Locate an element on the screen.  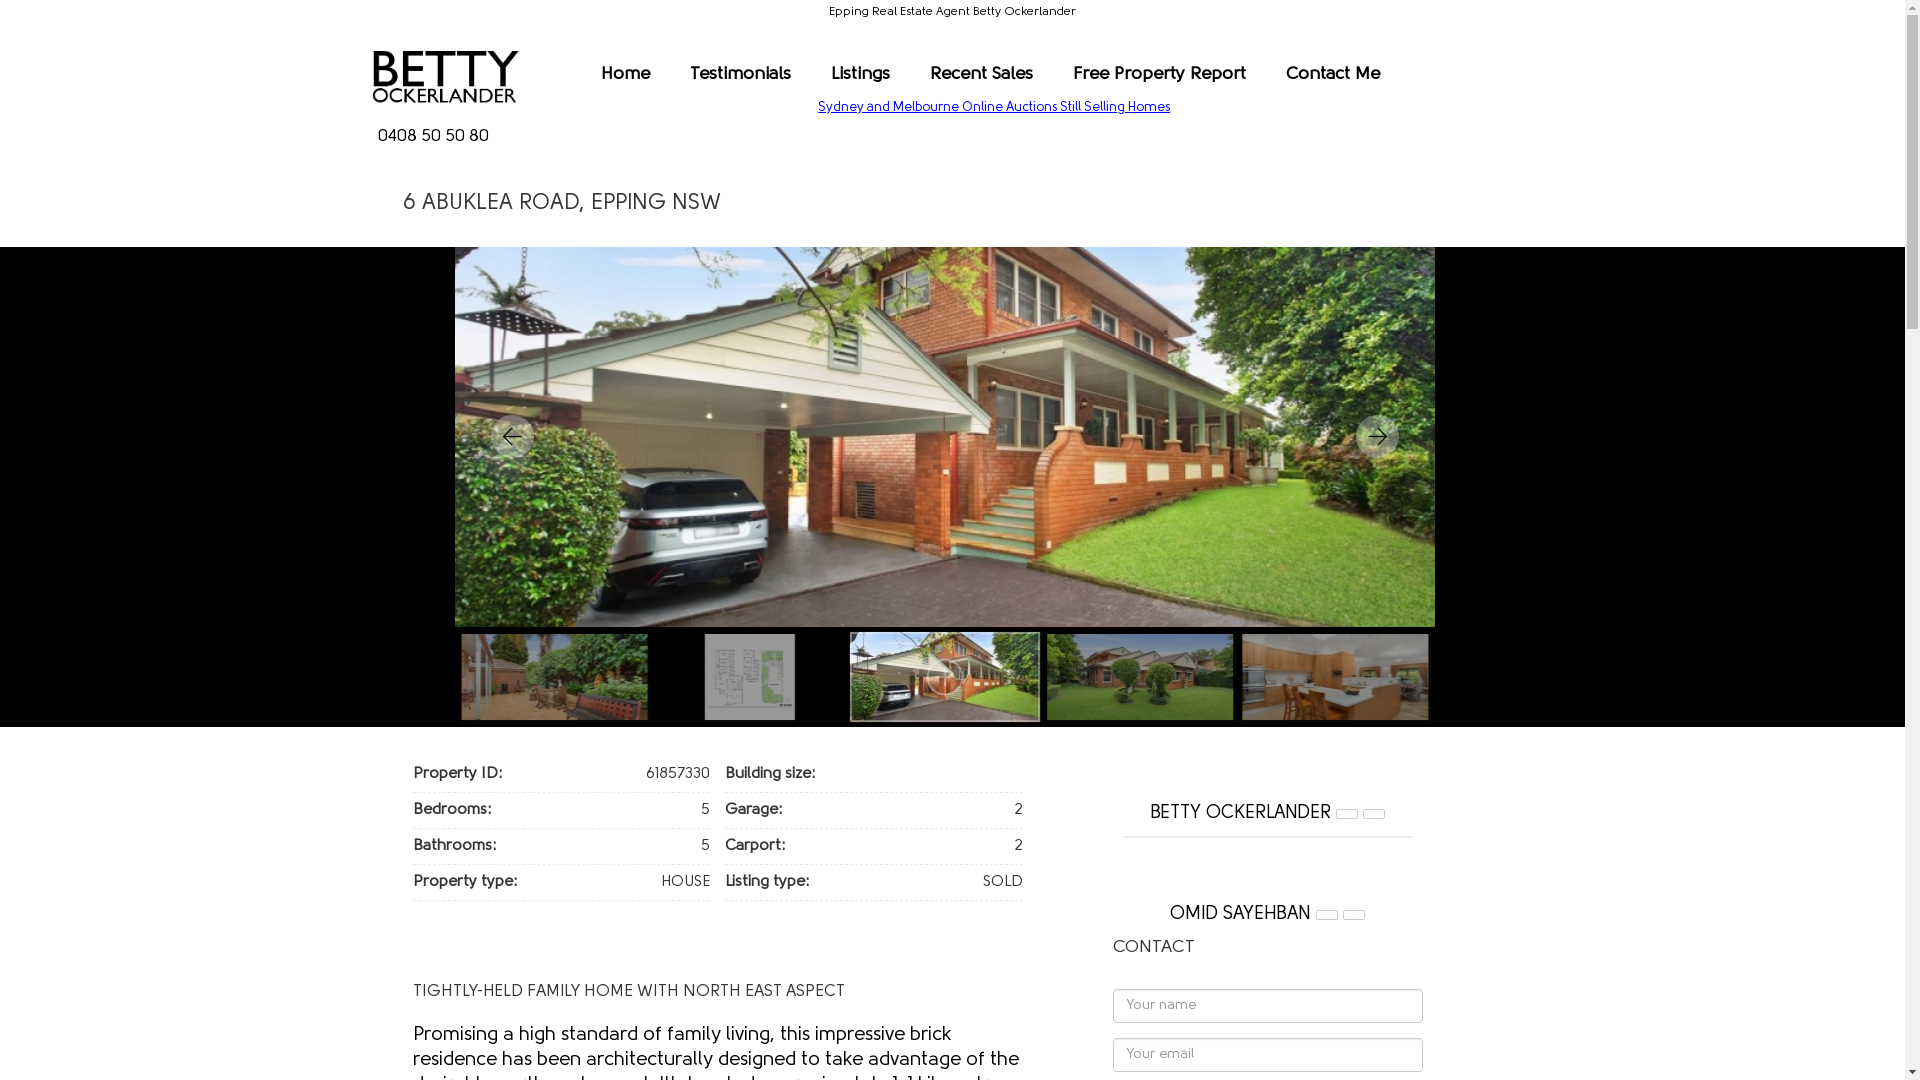
BETTY OCKERLANDER is located at coordinates (1240, 814).